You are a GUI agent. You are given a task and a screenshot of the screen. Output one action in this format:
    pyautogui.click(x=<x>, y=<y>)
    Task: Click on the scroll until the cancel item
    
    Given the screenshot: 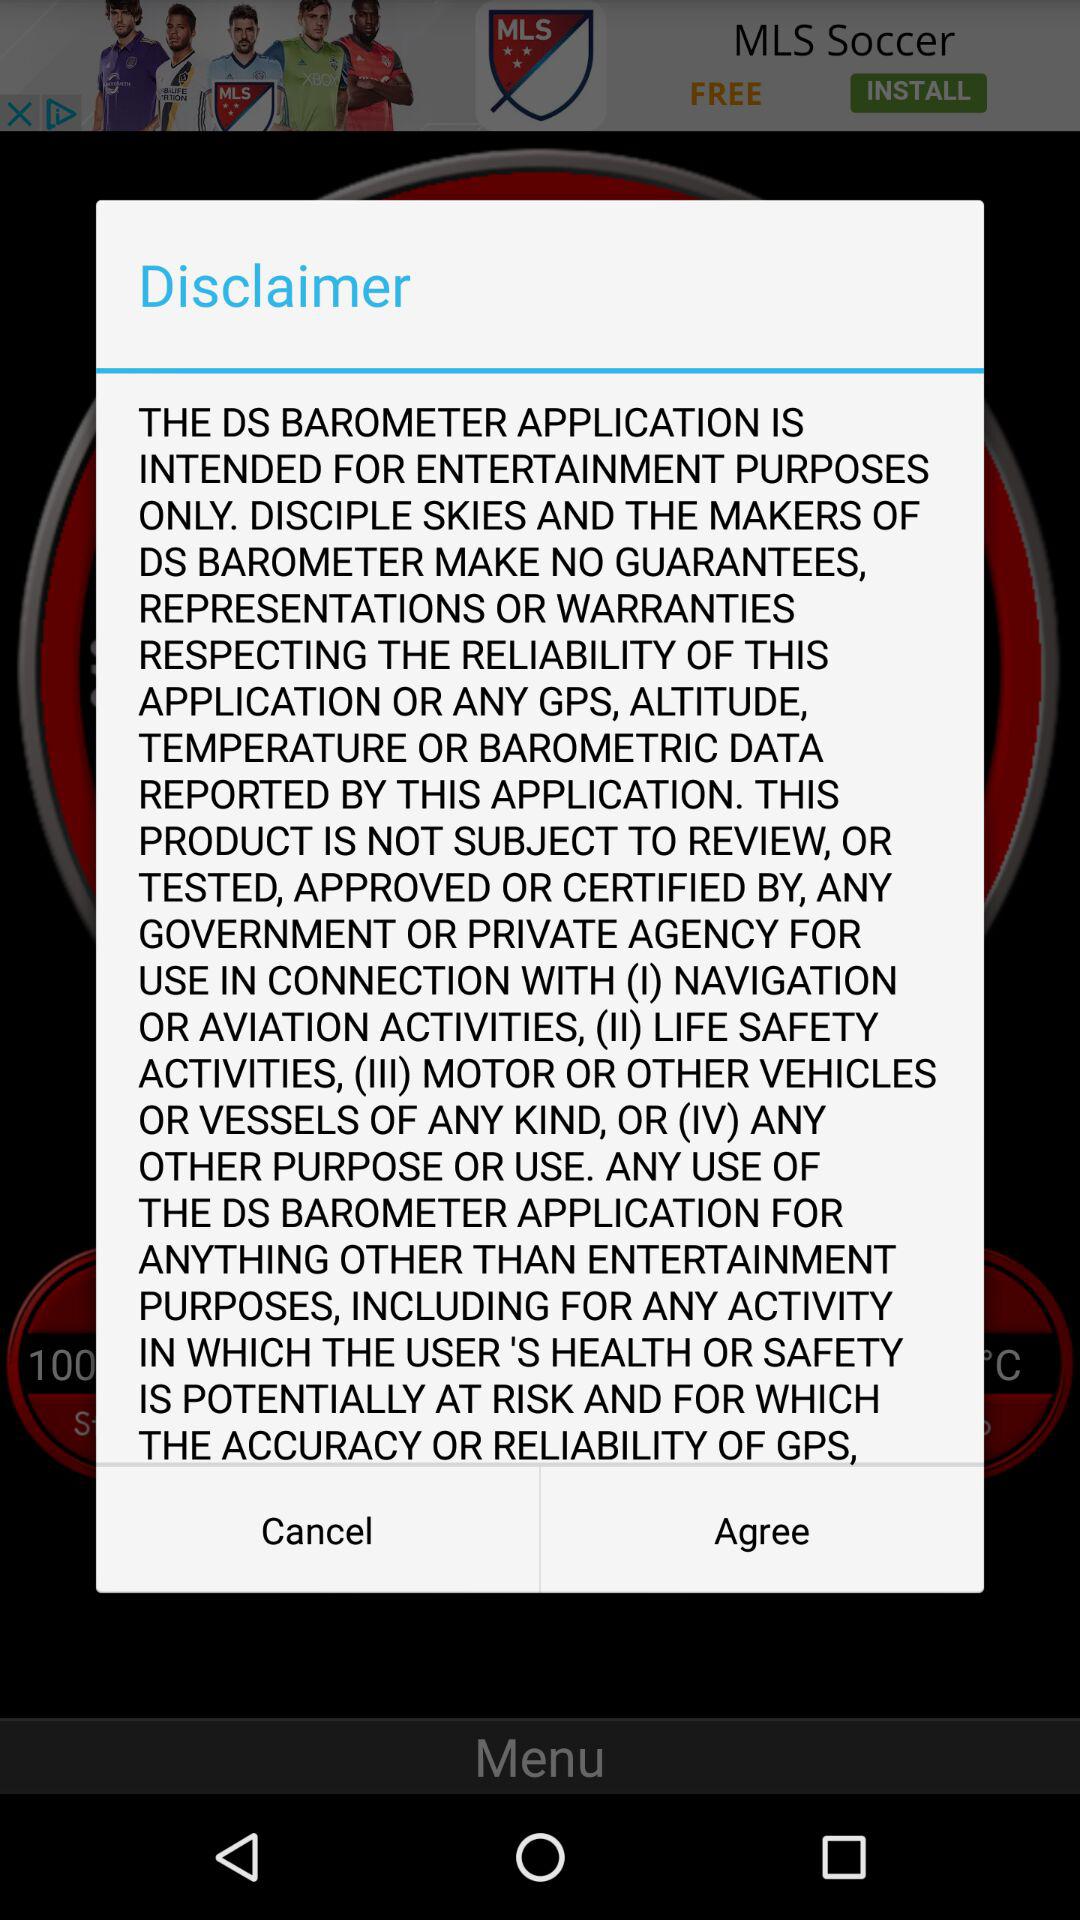 What is the action you would take?
    pyautogui.click(x=318, y=1530)
    